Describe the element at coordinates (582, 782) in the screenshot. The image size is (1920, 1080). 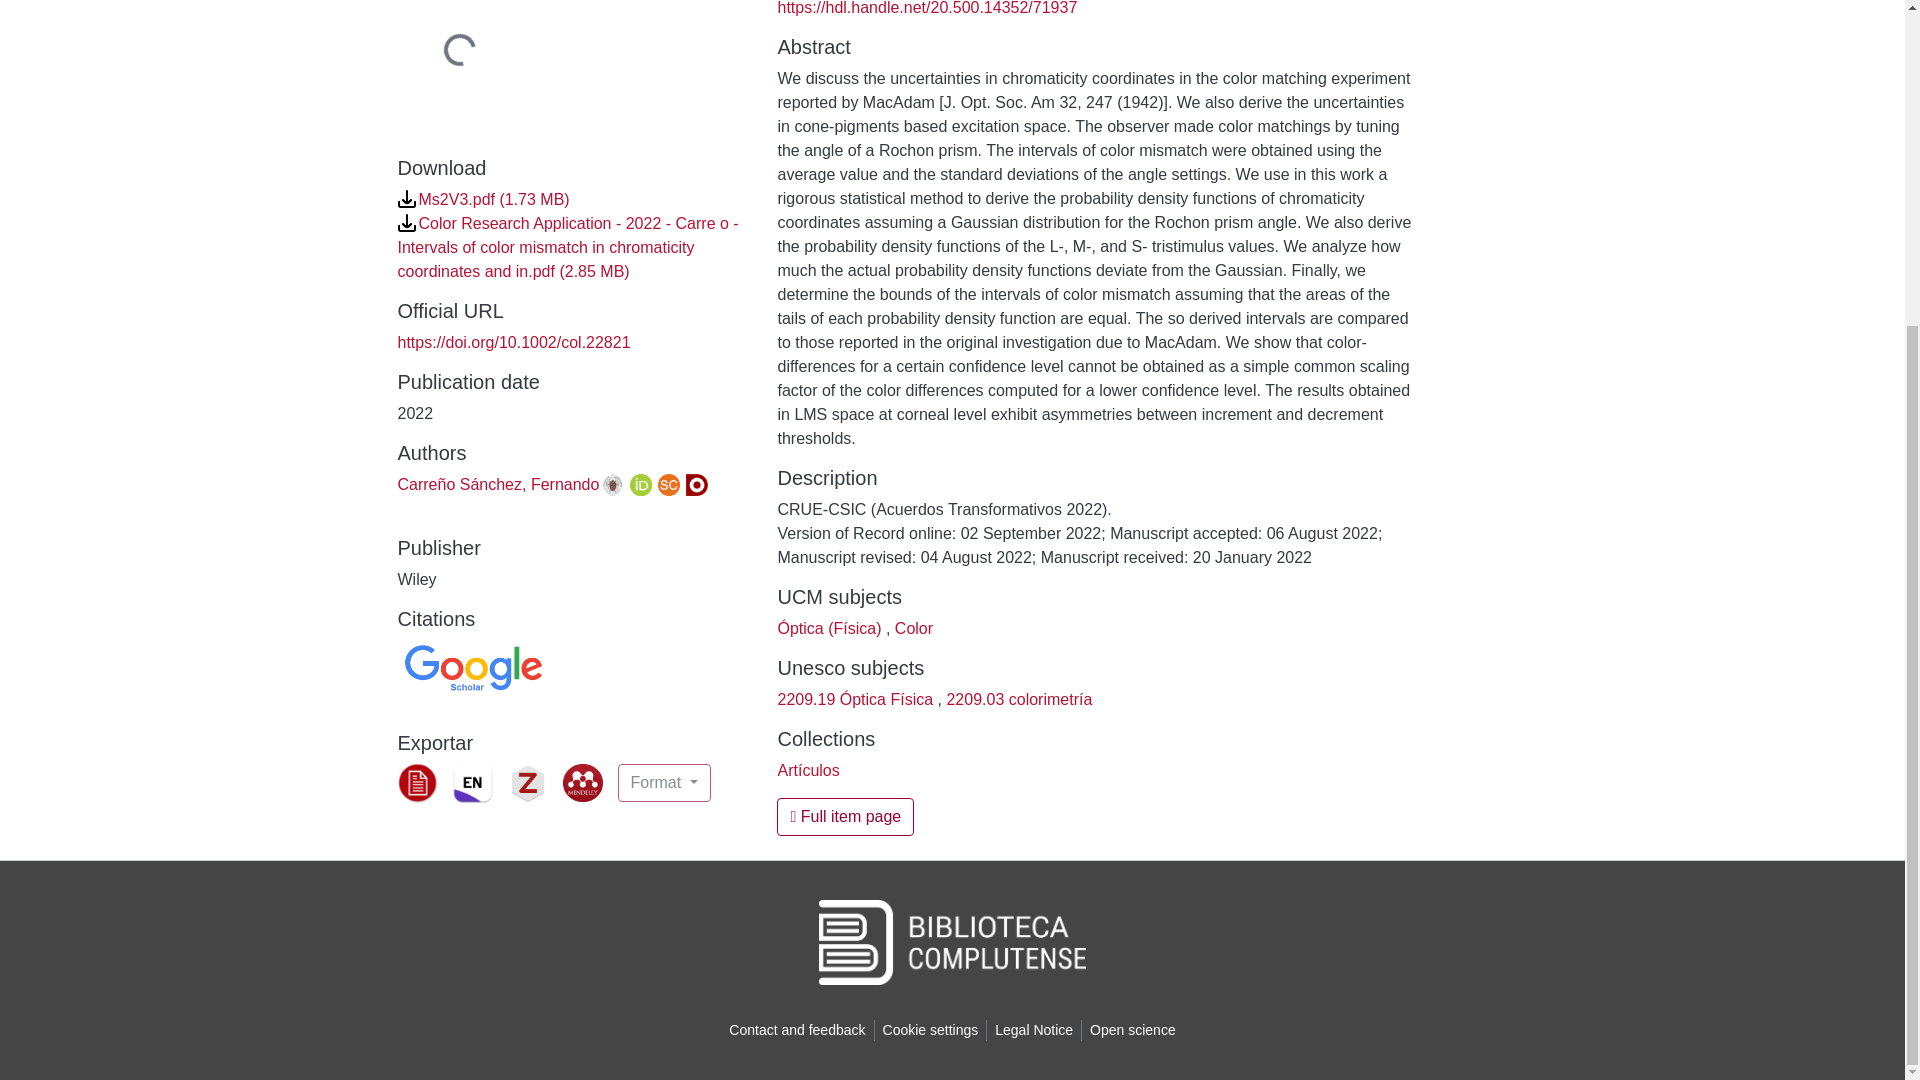
I see `MENDELEY` at that location.